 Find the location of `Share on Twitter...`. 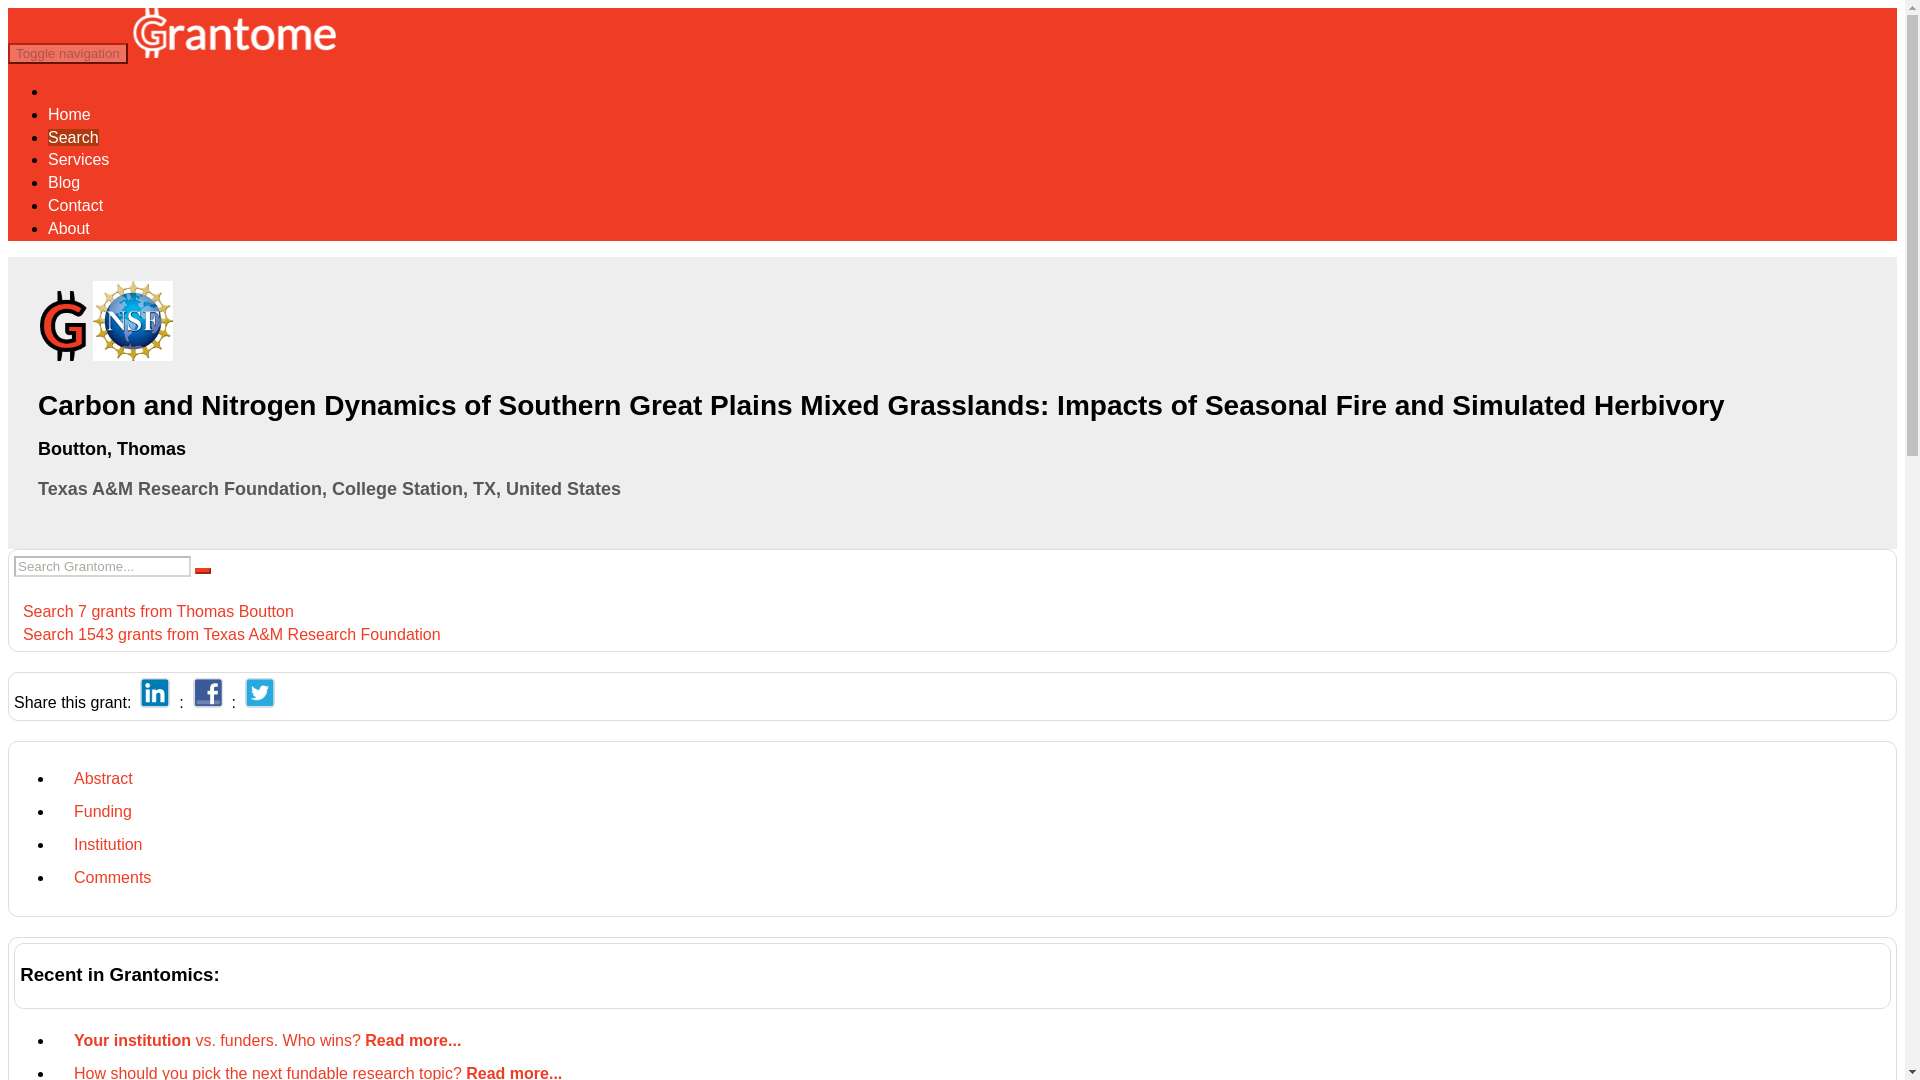

Share on Twitter... is located at coordinates (260, 702).